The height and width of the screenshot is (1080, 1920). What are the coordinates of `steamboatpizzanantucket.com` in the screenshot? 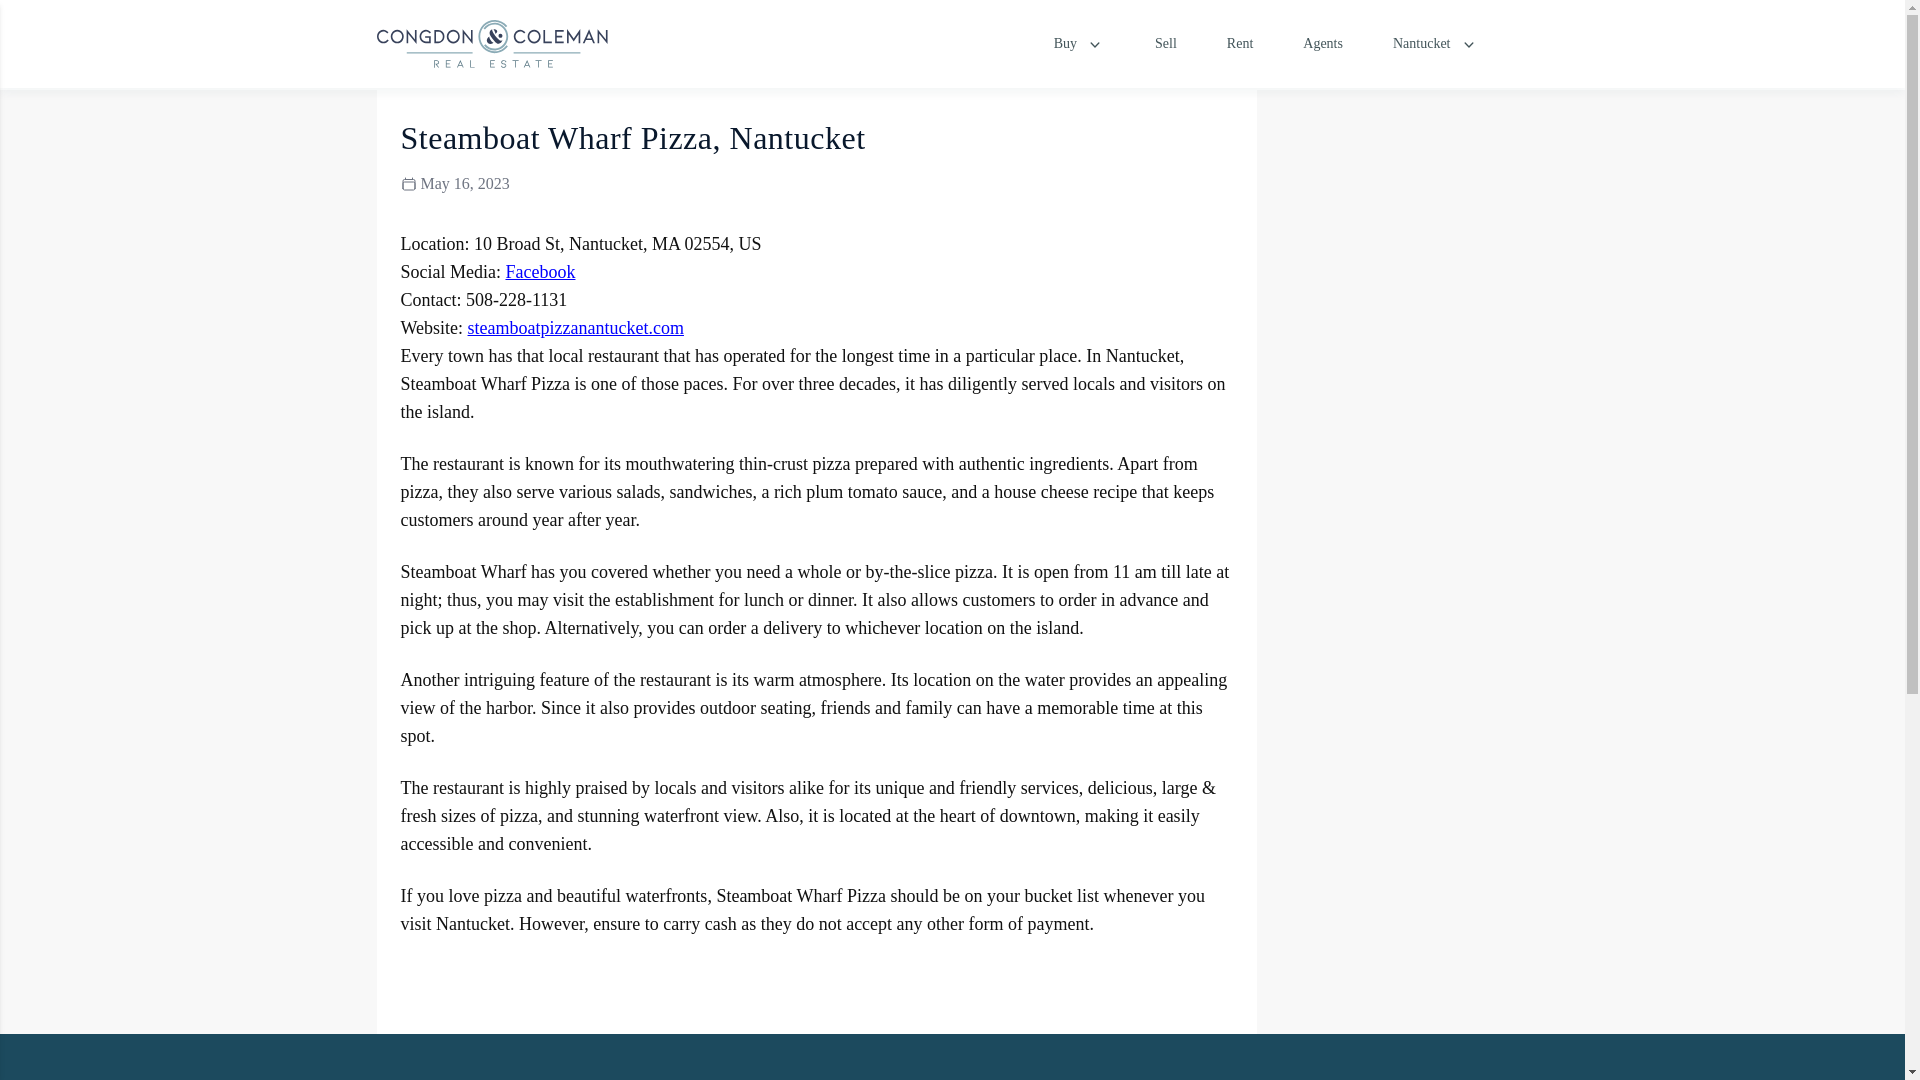 It's located at (576, 328).